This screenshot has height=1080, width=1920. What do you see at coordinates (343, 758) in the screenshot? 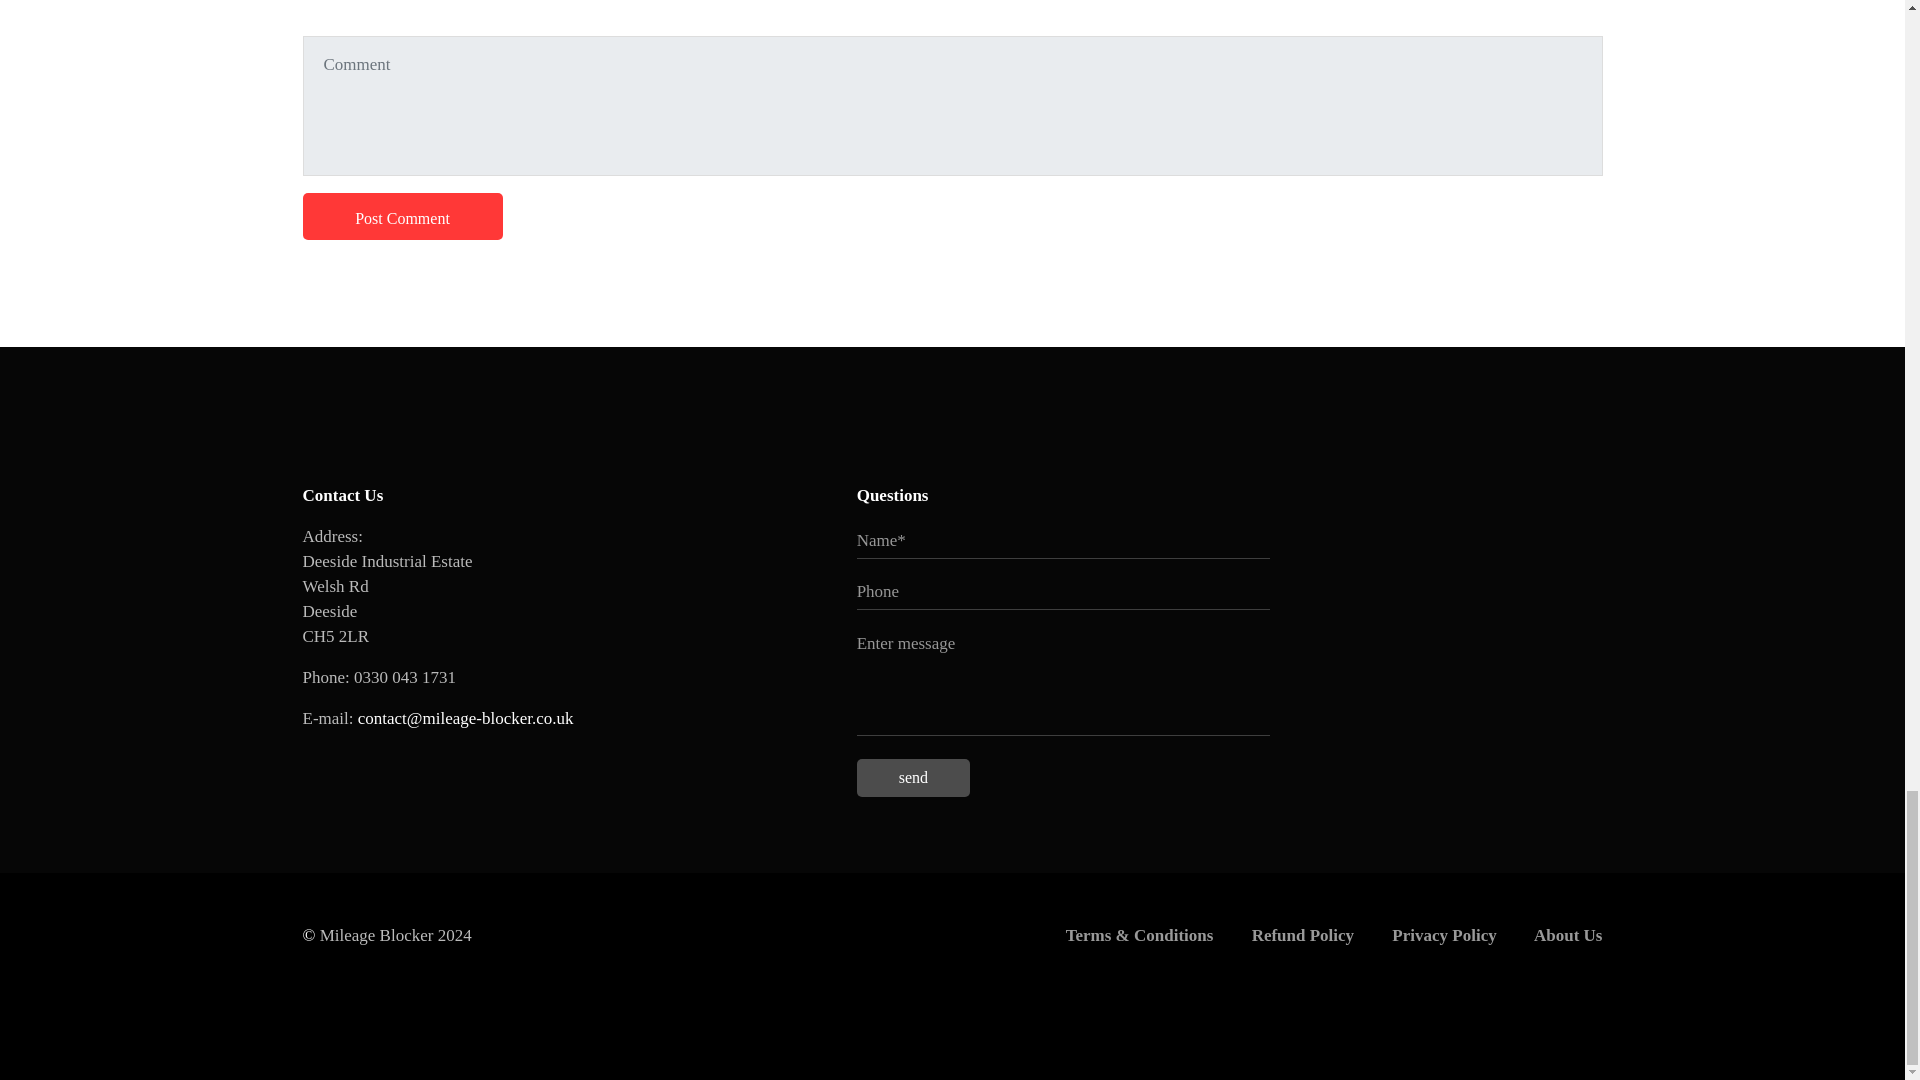
I see `Twitter 3d Logo qube for link to social media platform` at bounding box center [343, 758].